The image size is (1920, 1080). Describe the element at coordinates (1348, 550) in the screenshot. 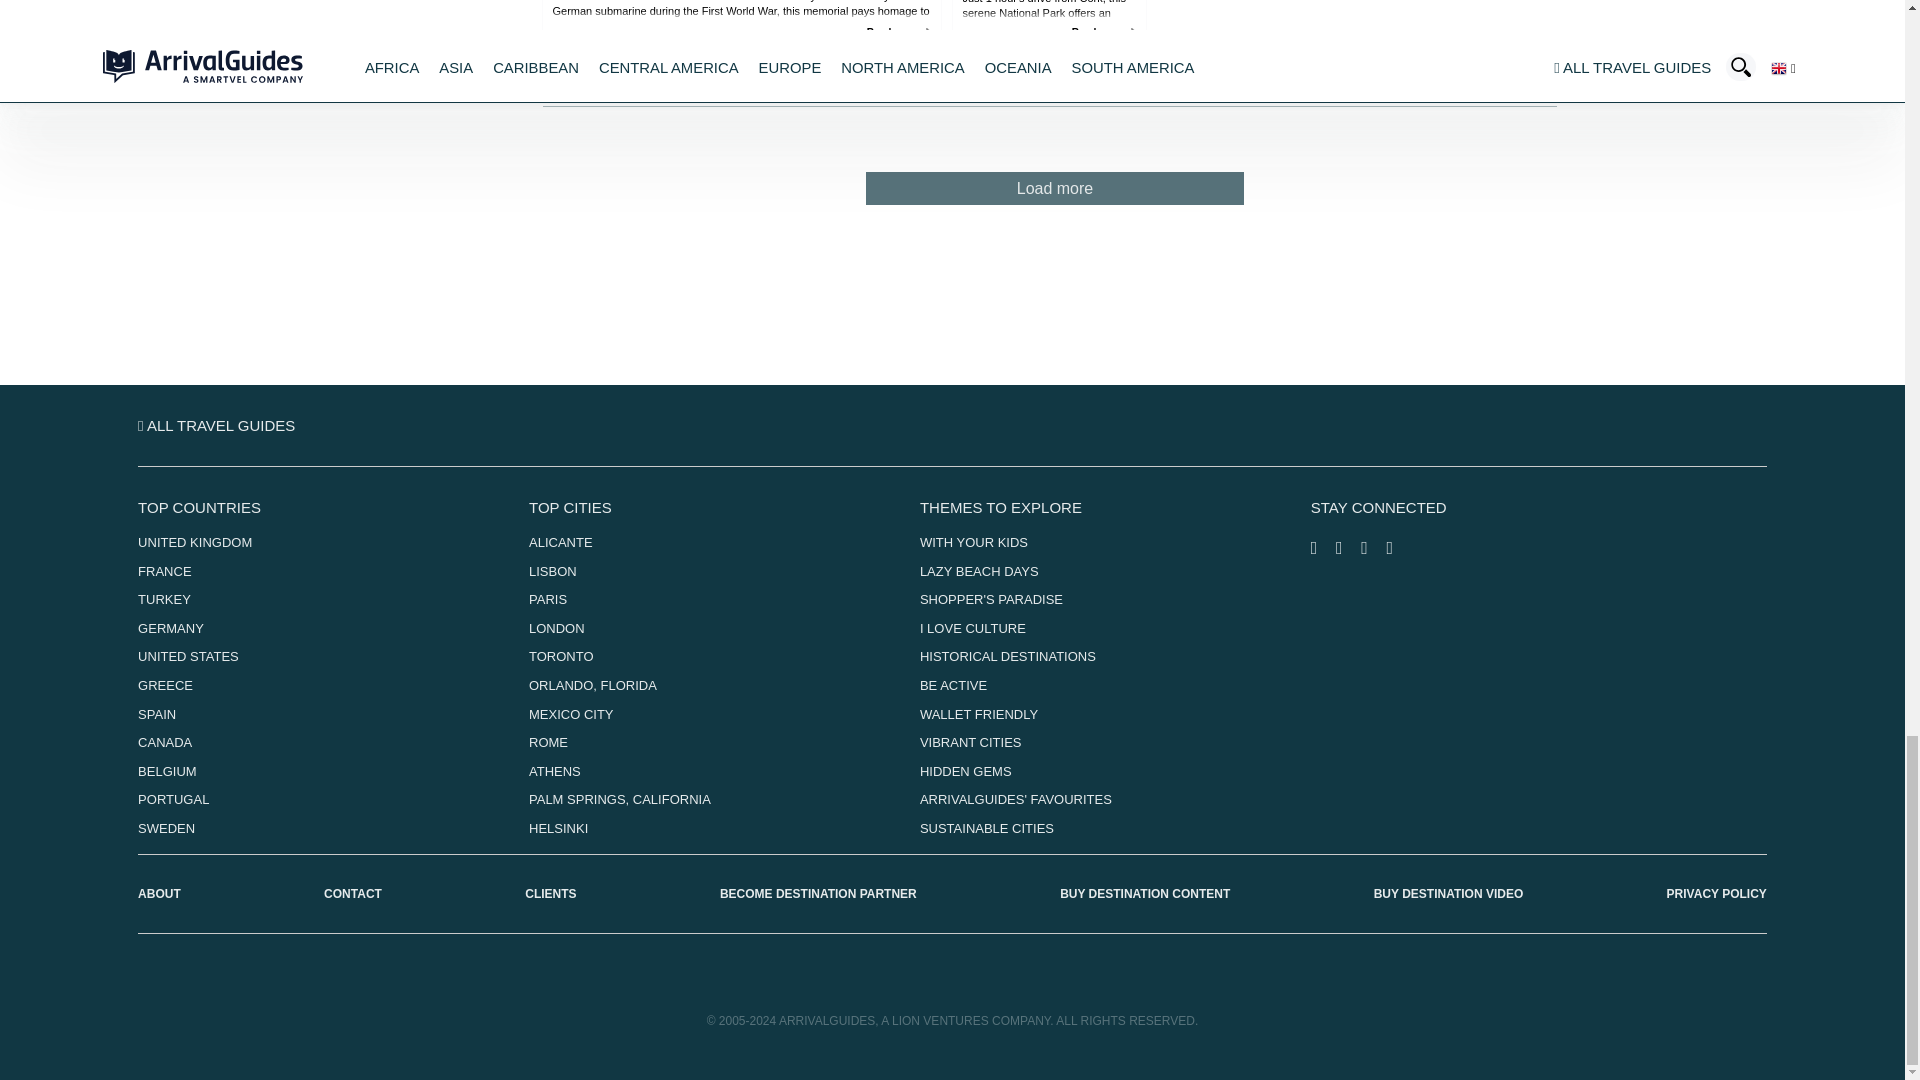

I see `Instagram` at that location.